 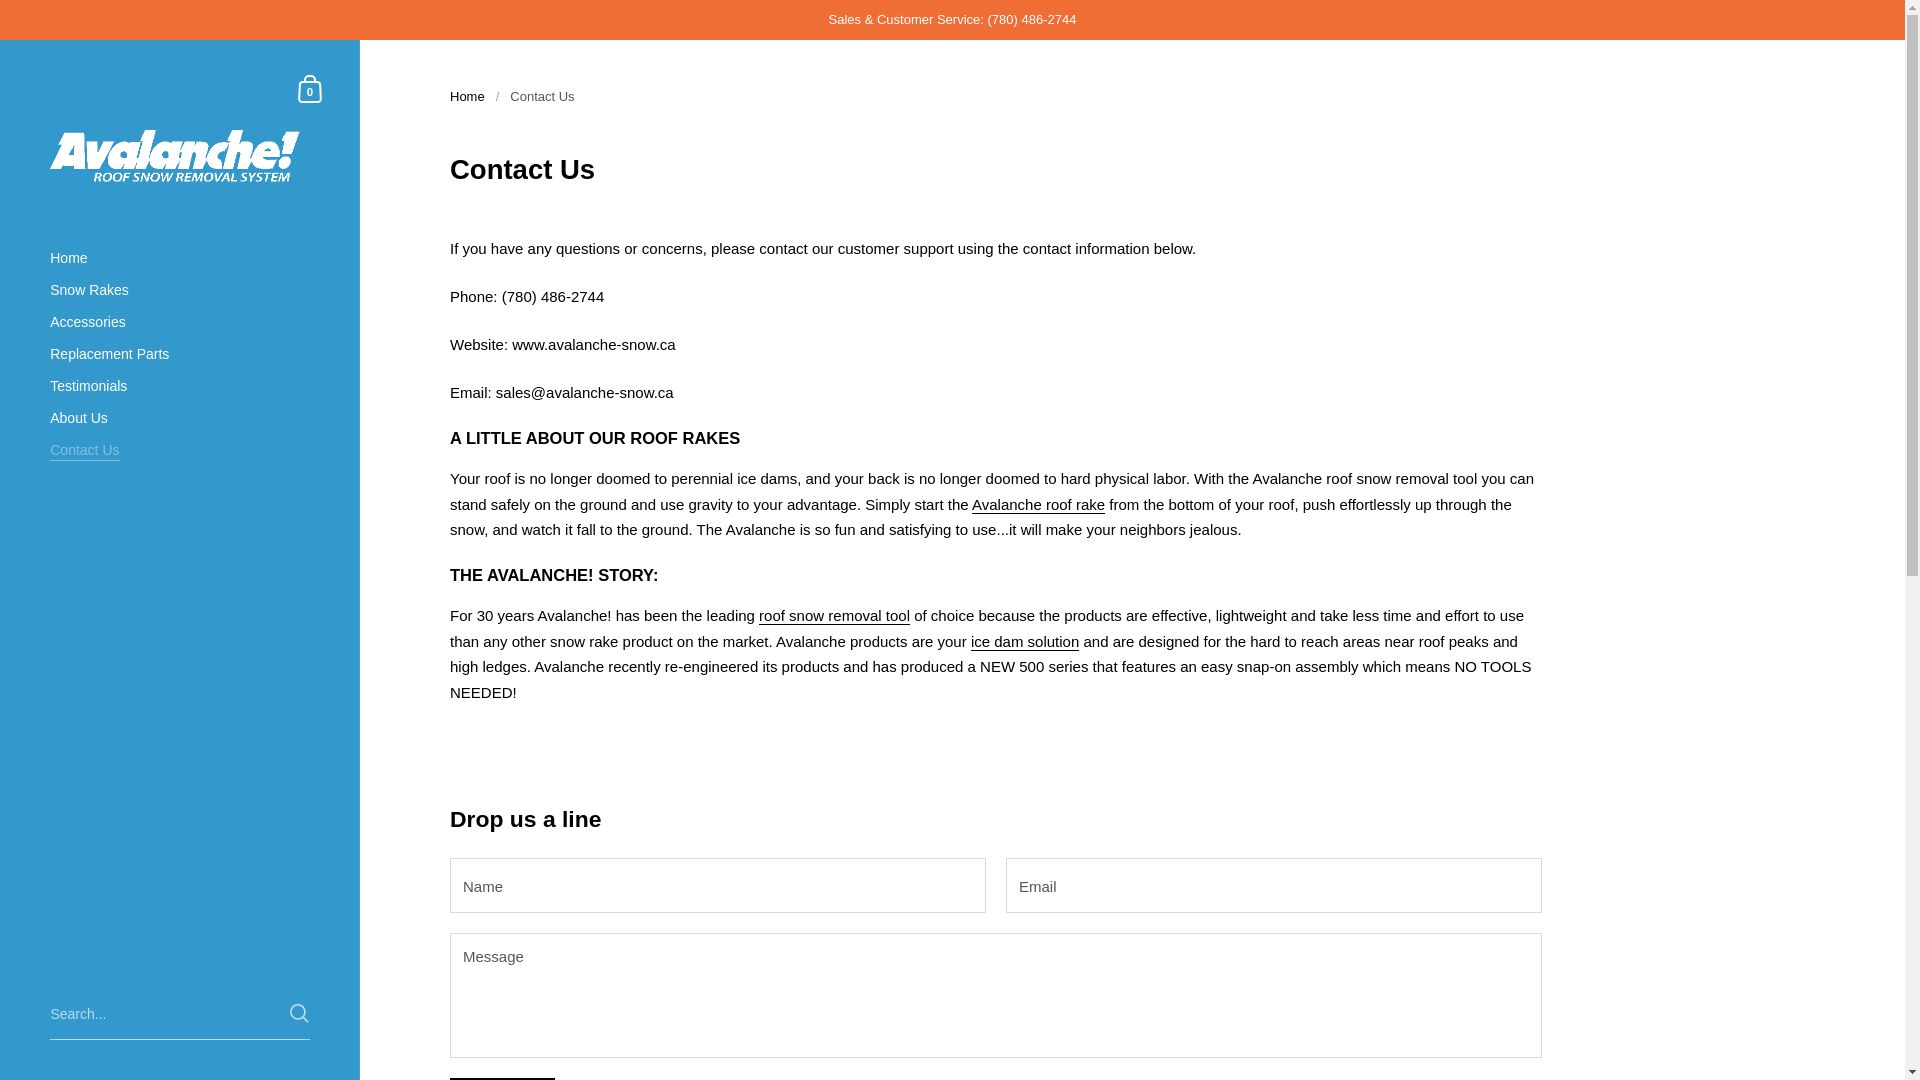 What do you see at coordinates (467, 96) in the screenshot?
I see `Home` at bounding box center [467, 96].